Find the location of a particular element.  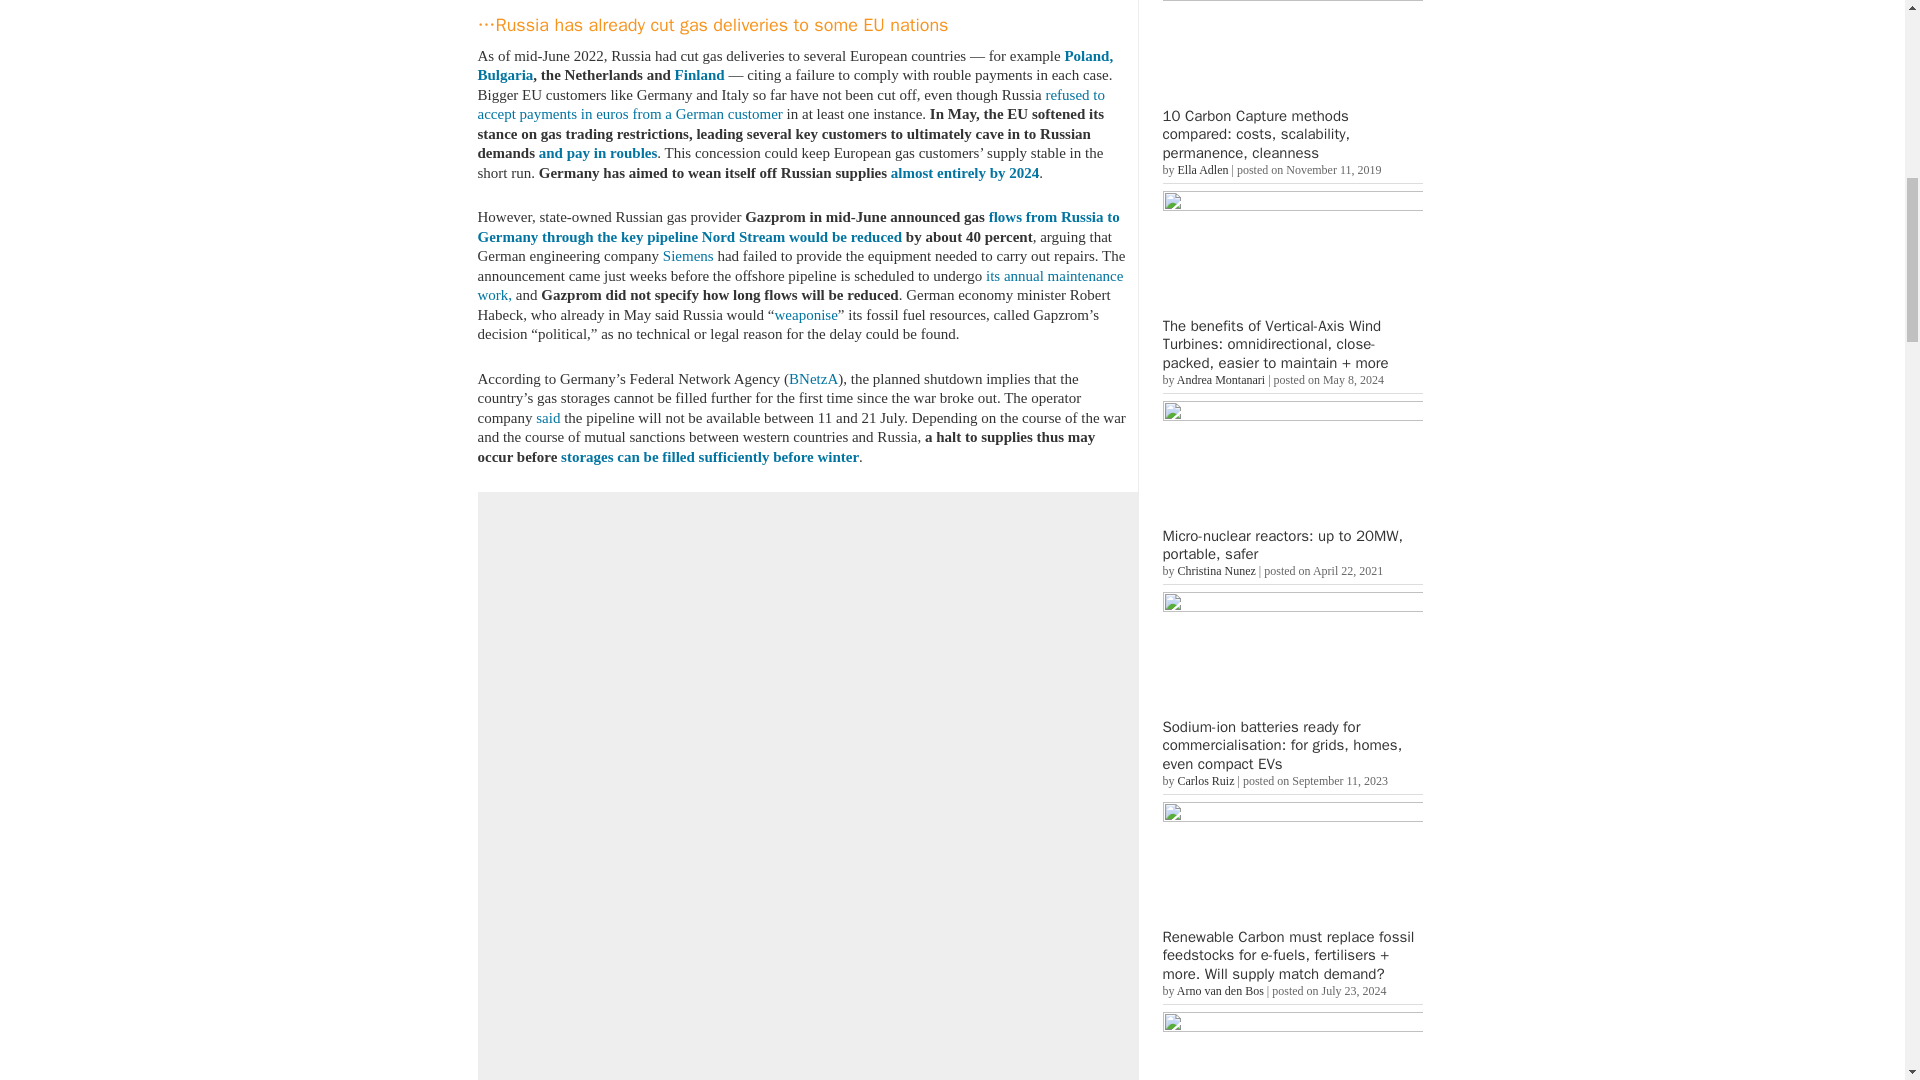

storages can be filled sufficiently before winter is located at coordinates (709, 456).